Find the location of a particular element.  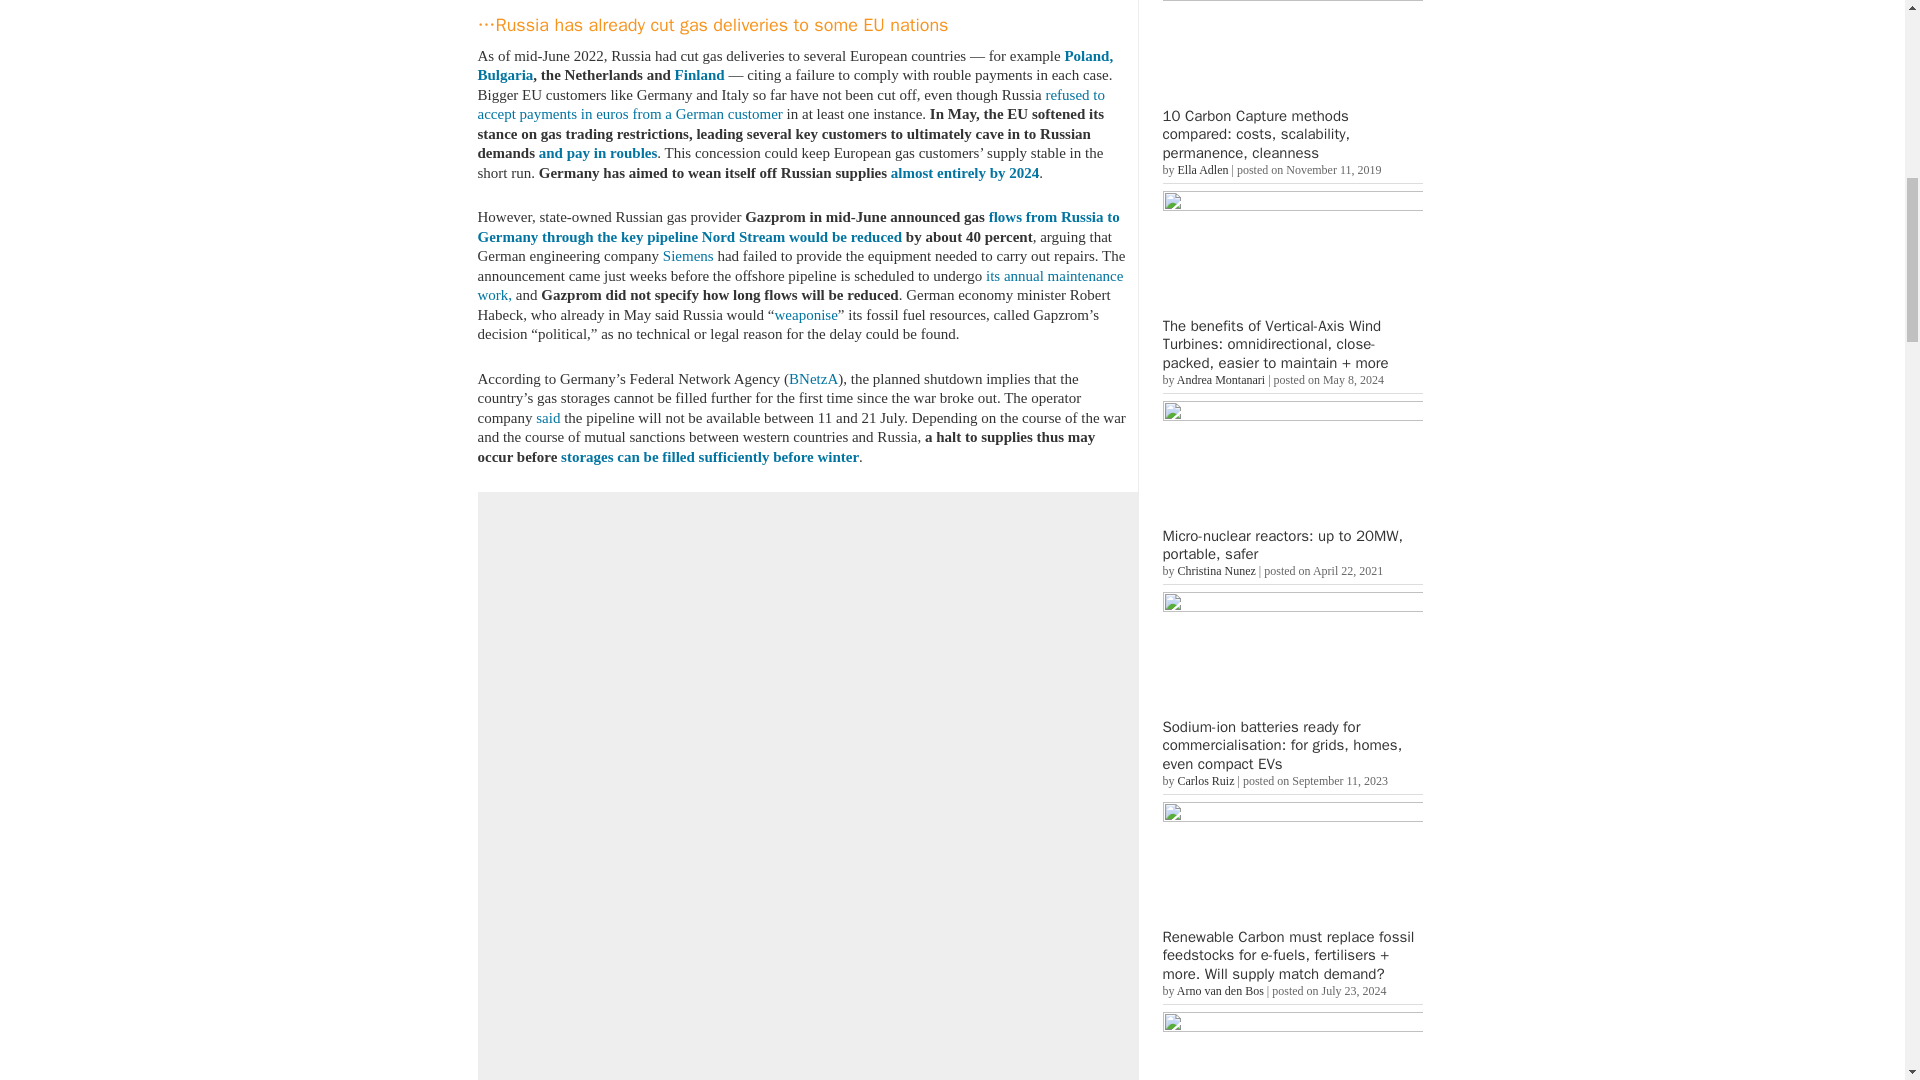

storages can be filled sufficiently before winter is located at coordinates (709, 456).